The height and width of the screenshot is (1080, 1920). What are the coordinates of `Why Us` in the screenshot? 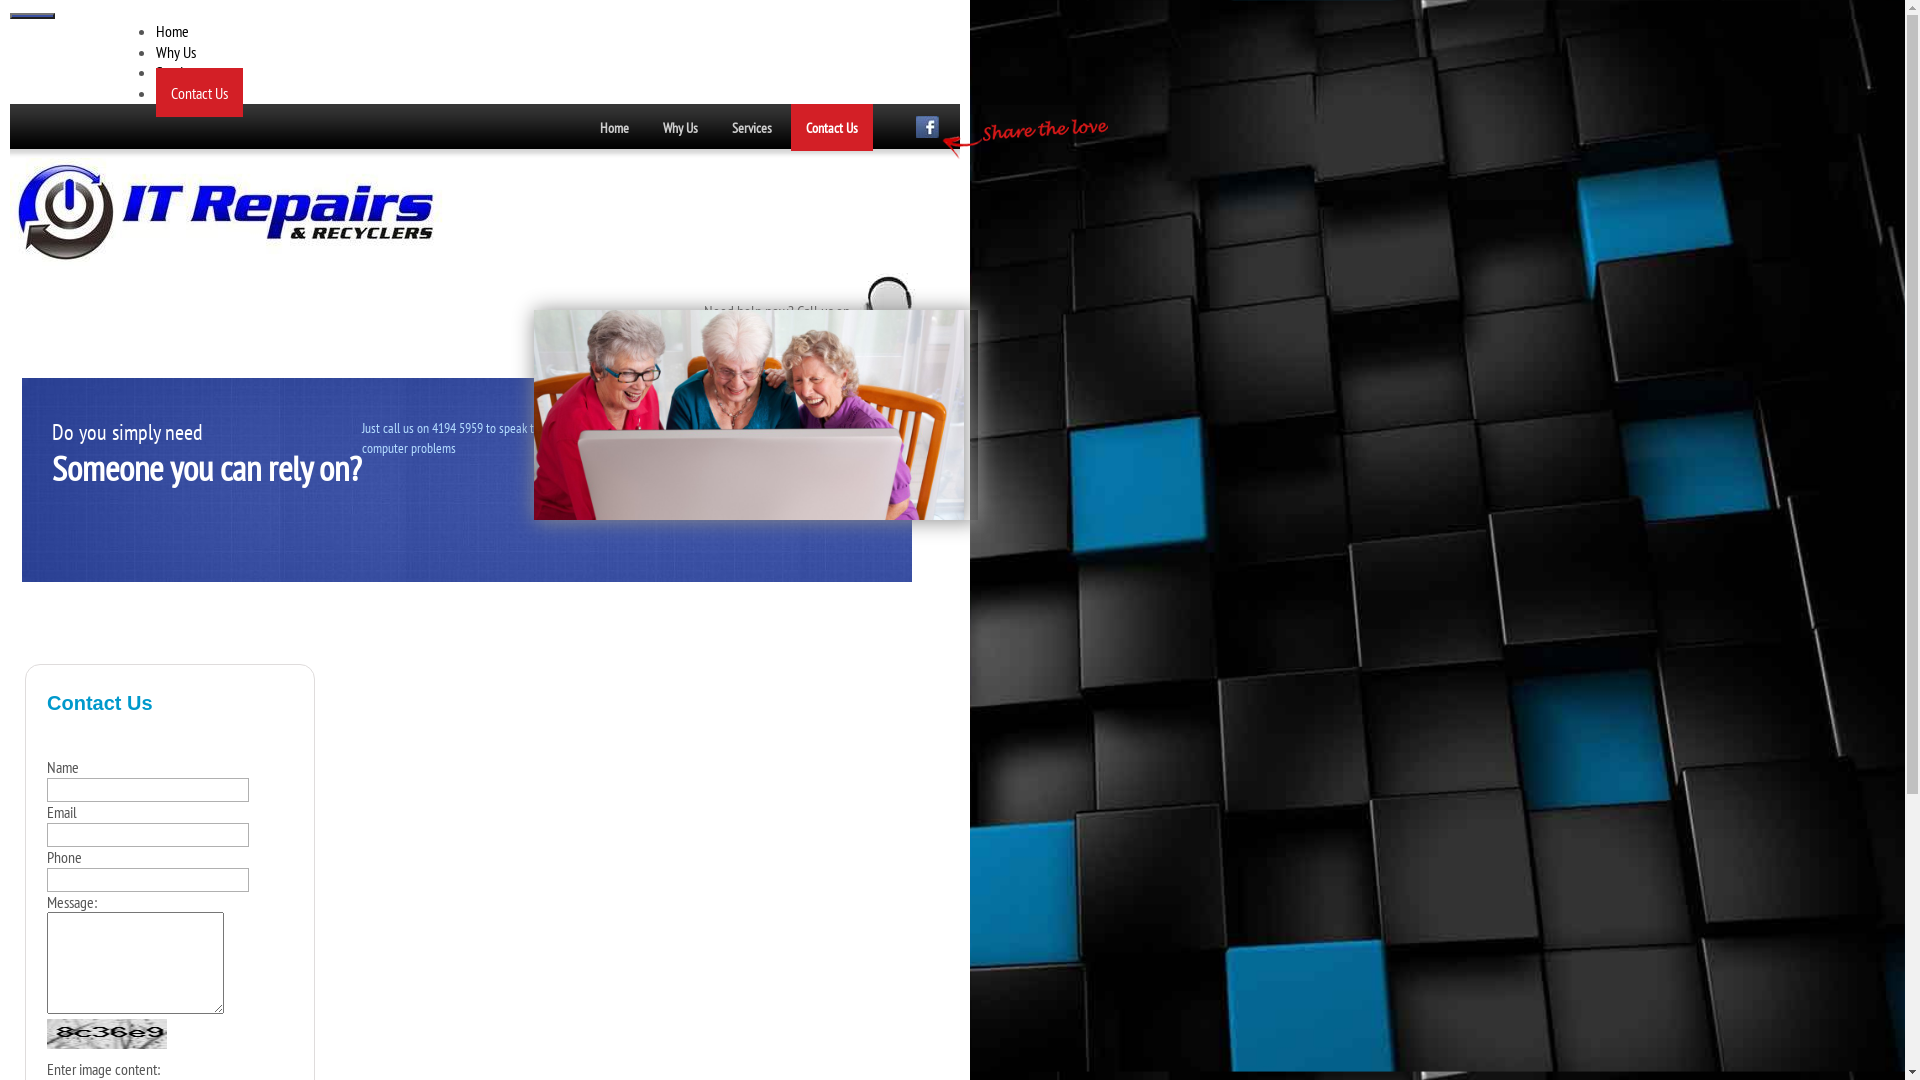 It's located at (176, 52).